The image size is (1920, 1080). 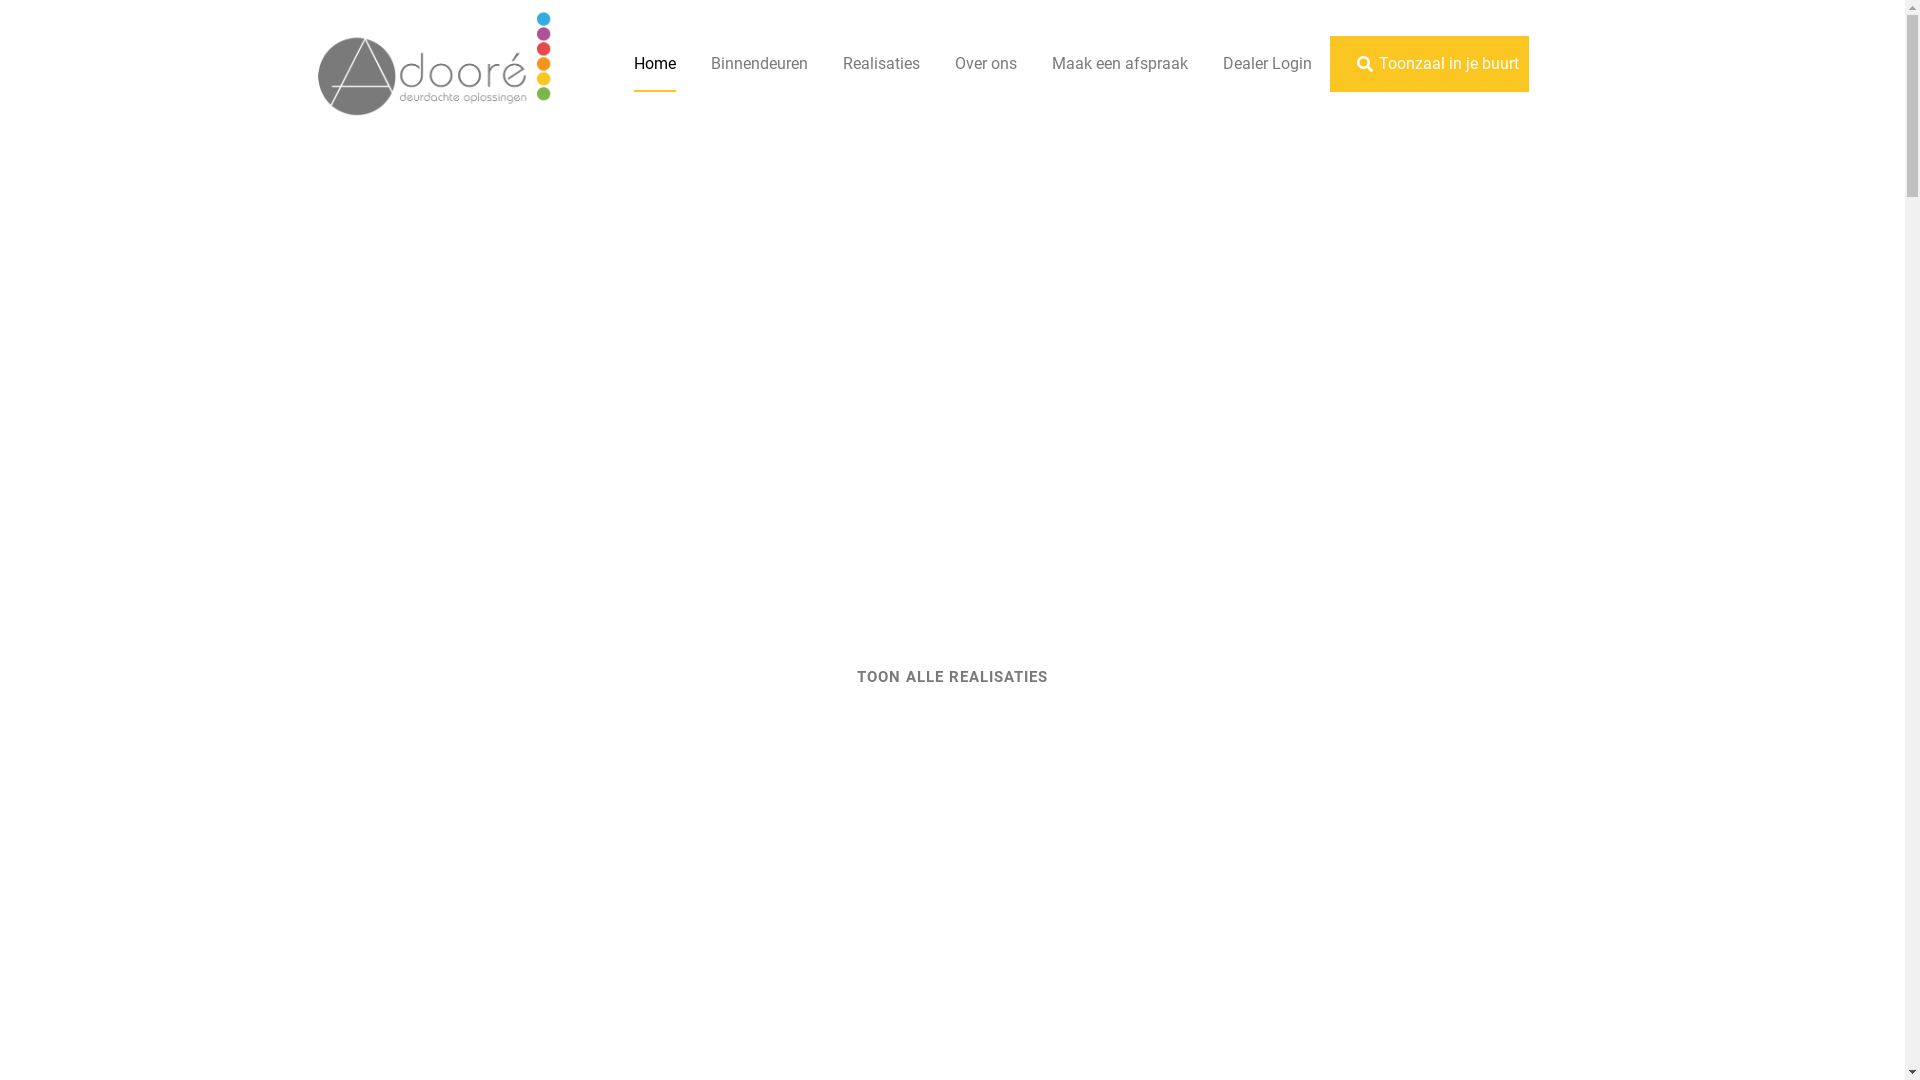 What do you see at coordinates (1268, 64) in the screenshot?
I see `Dealer Login` at bounding box center [1268, 64].